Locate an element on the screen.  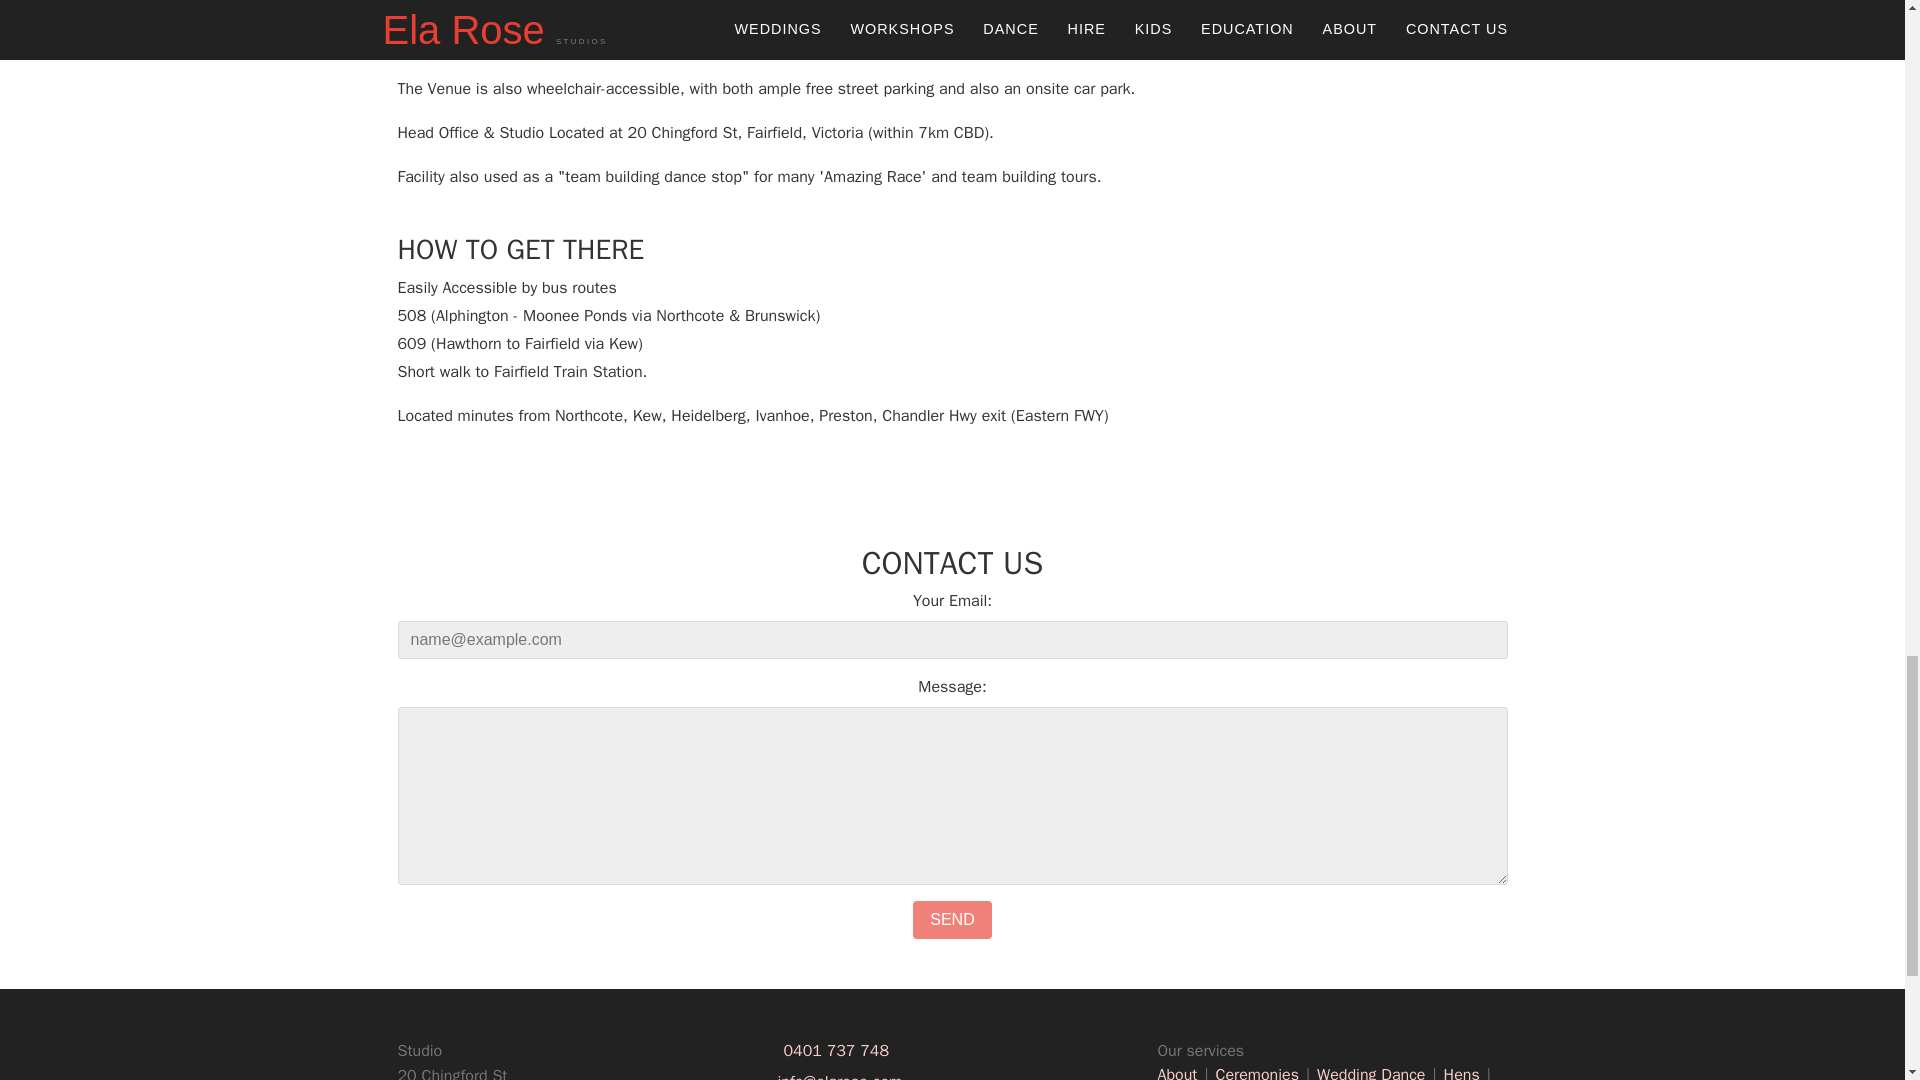
Hens is located at coordinates (1464, 1072).